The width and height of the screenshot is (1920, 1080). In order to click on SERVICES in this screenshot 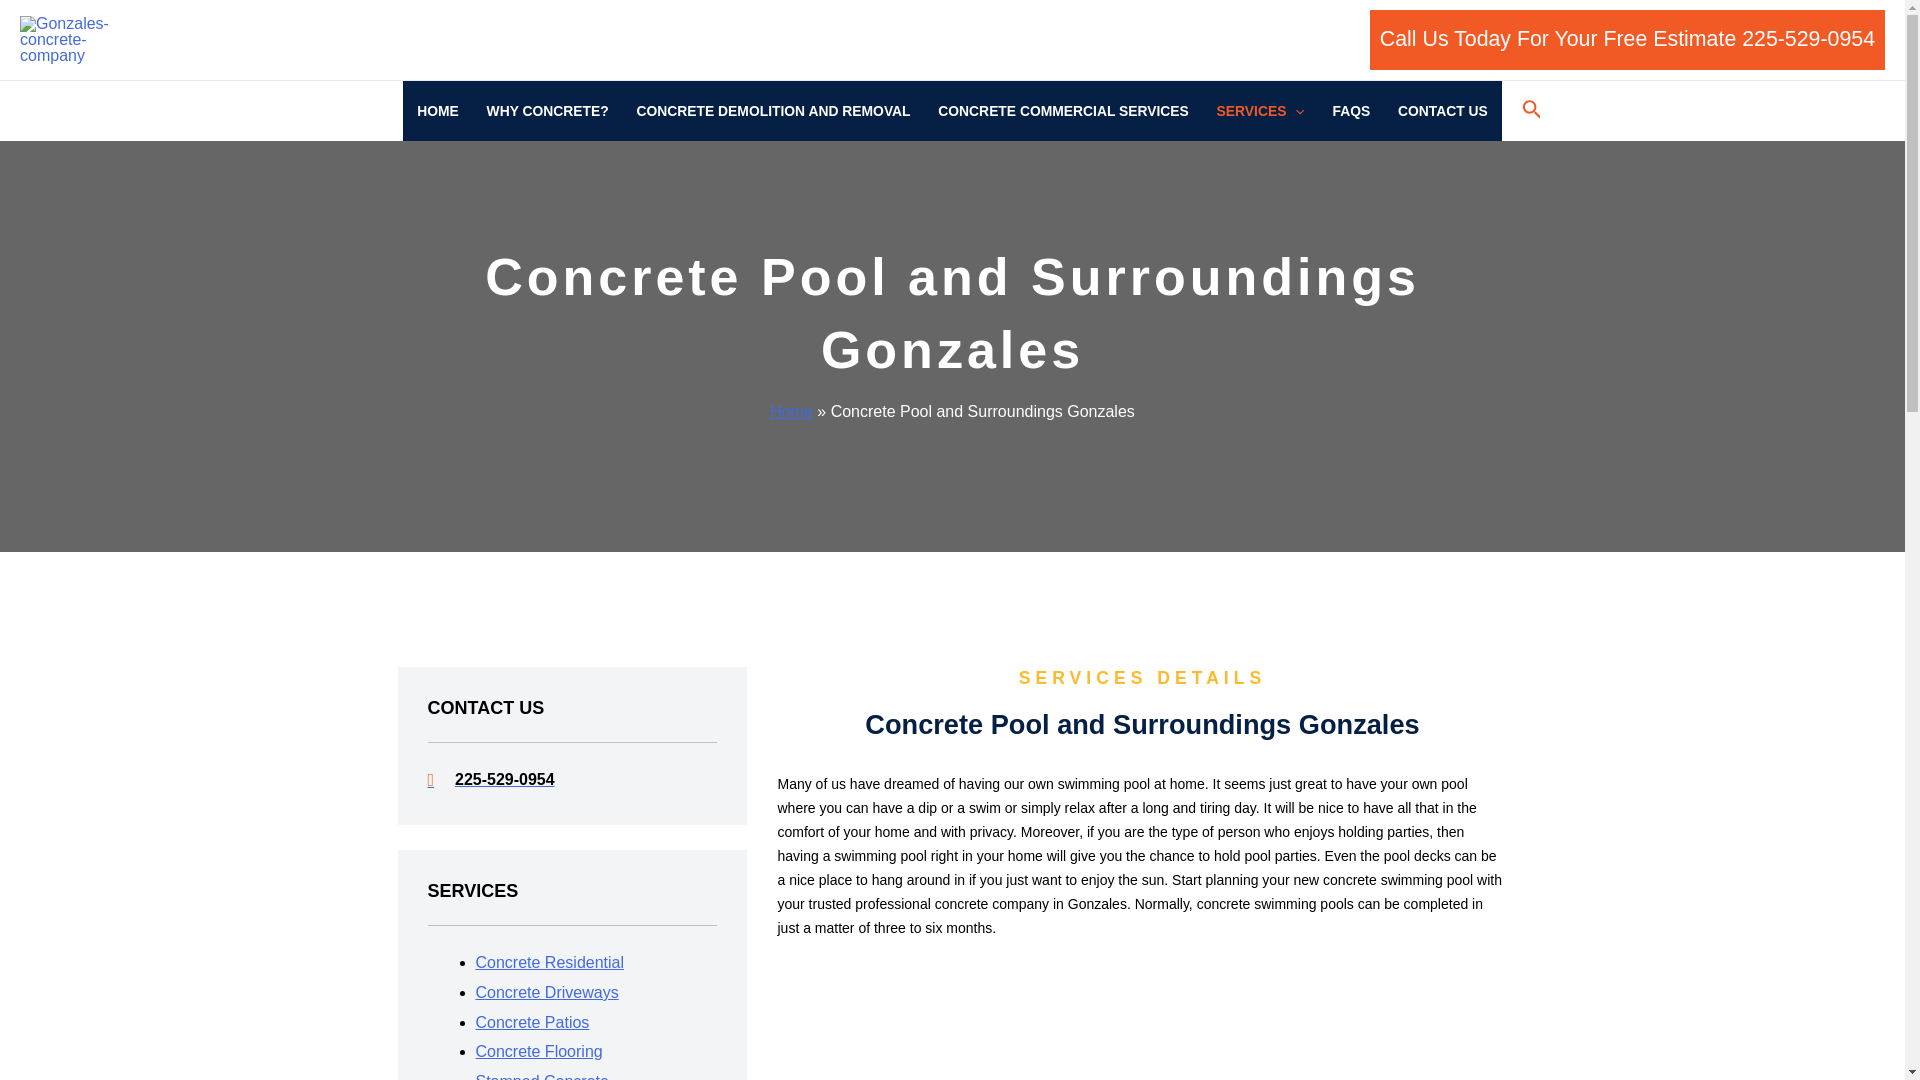, I will do `click(1261, 111)`.